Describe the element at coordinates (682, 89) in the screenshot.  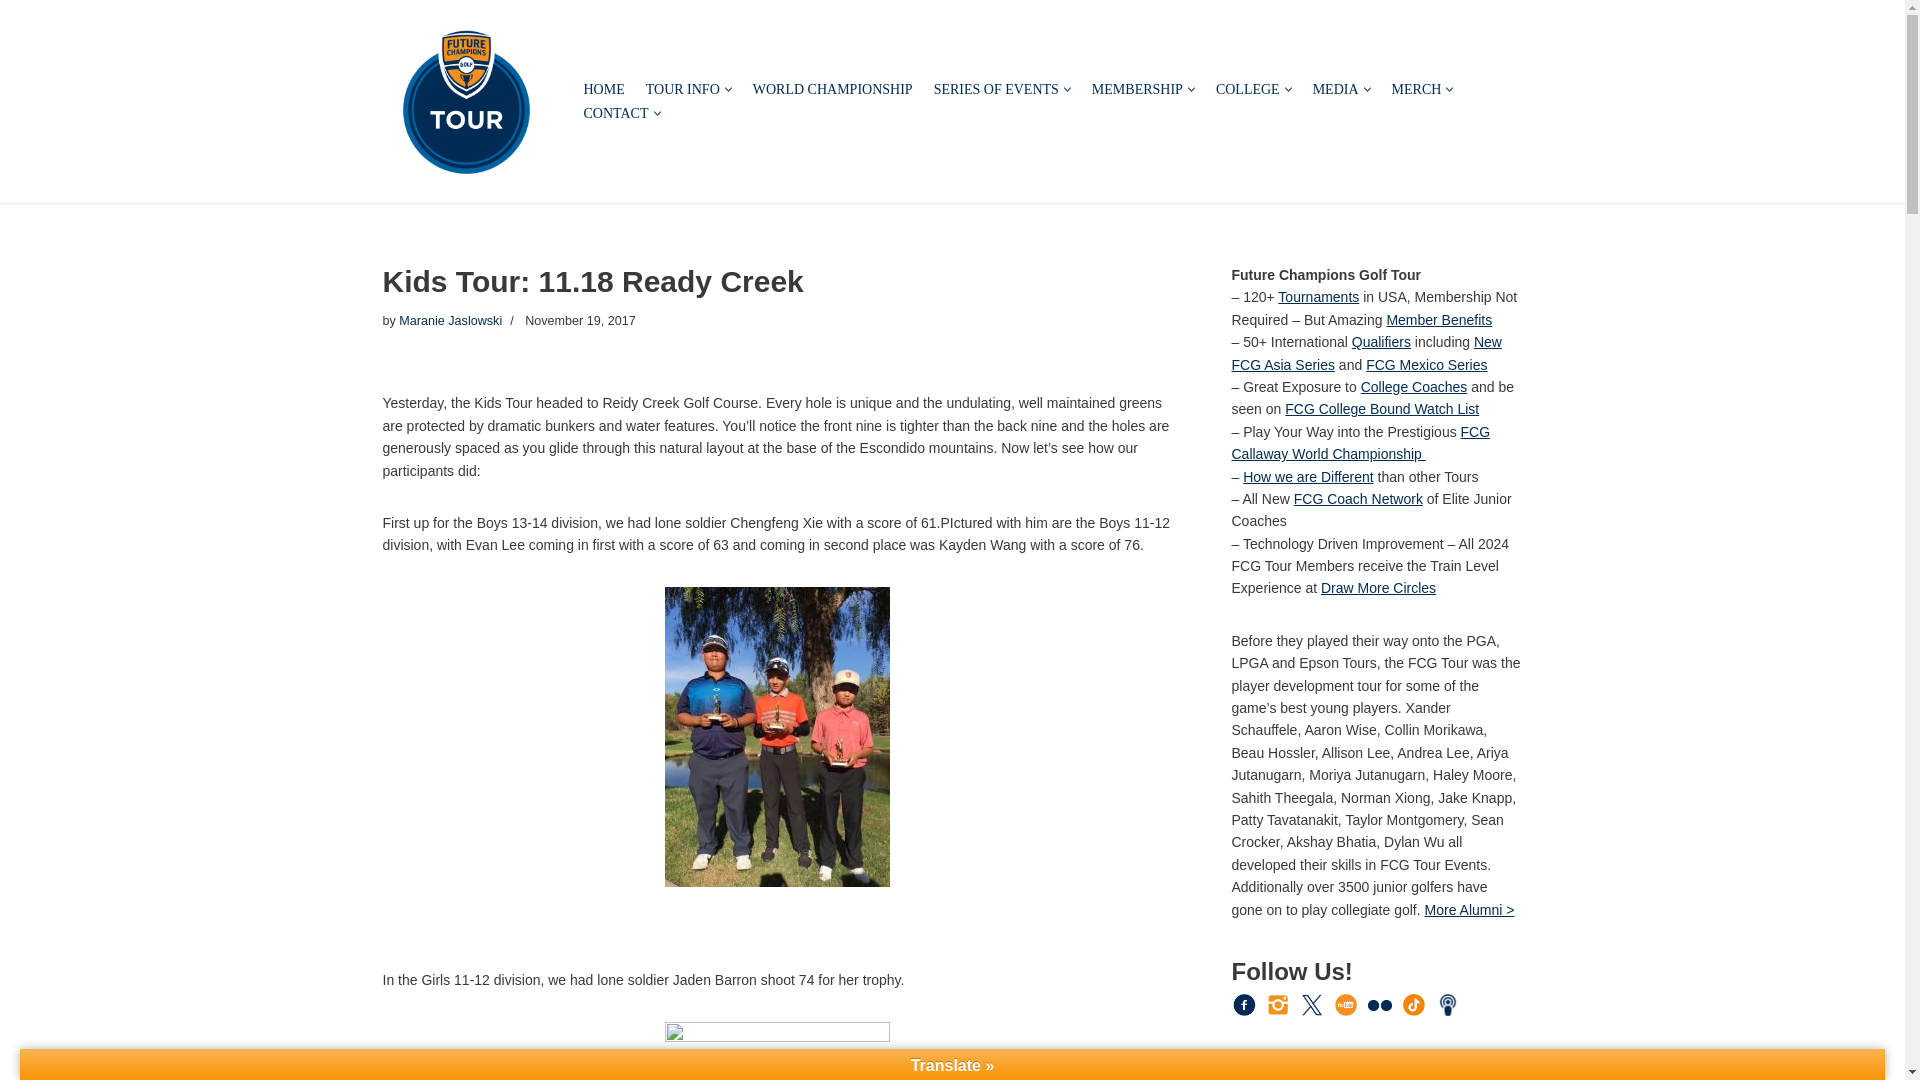
I see `TOUR INFO` at that location.